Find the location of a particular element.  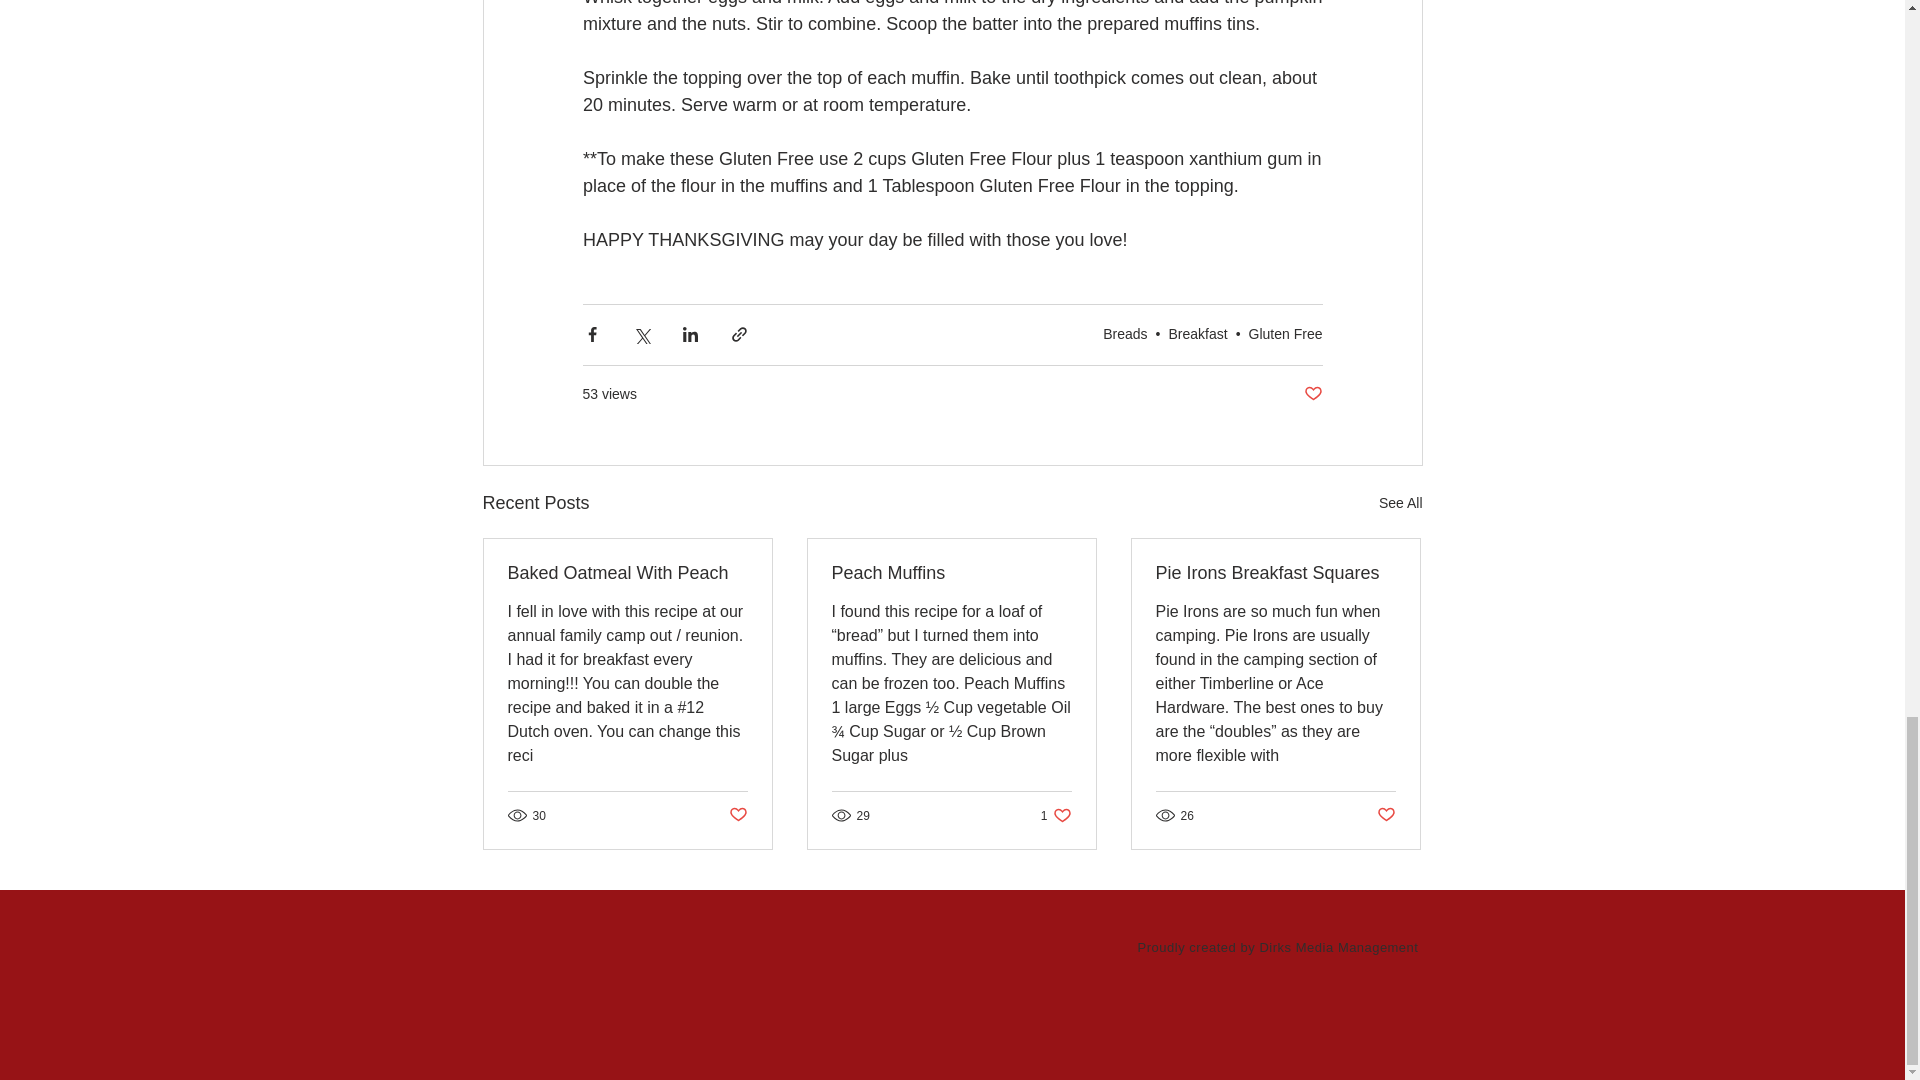

Post not marked as liked is located at coordinates (1312, 394).